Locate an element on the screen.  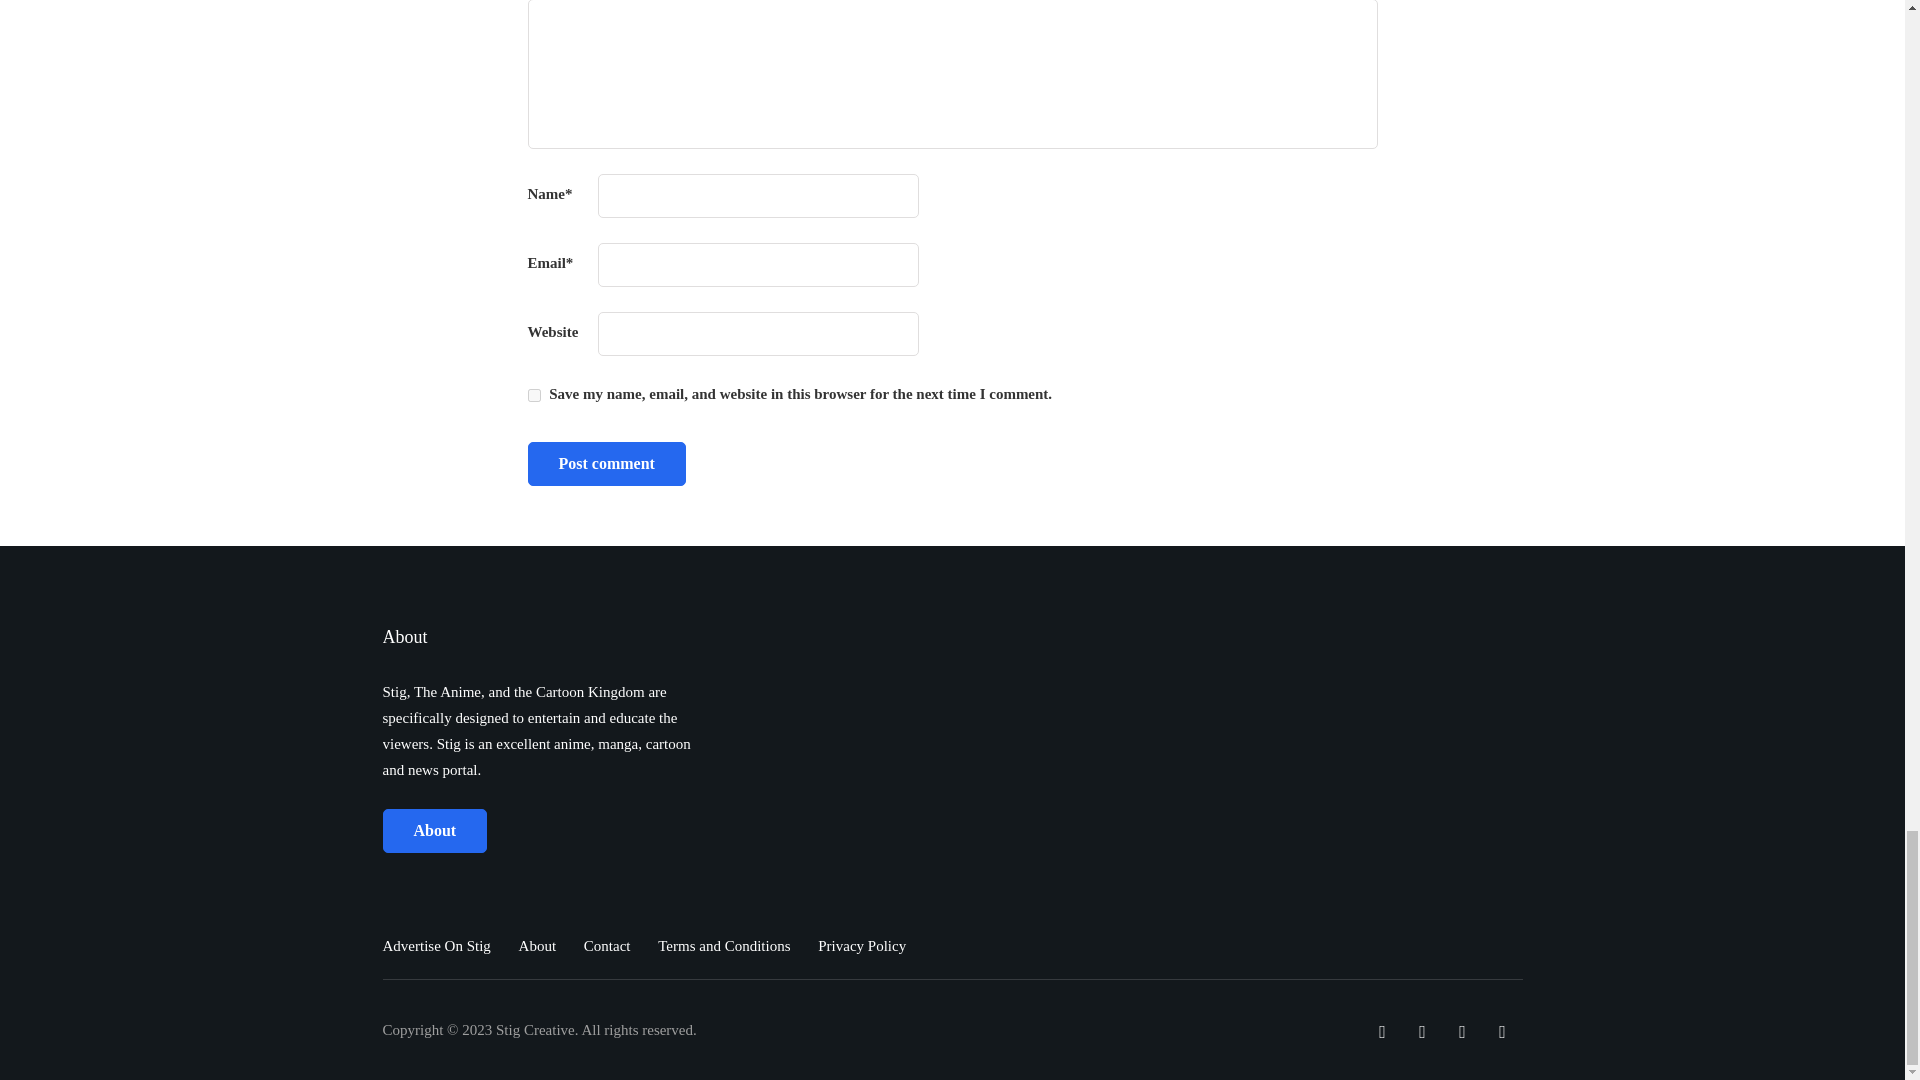
Post comment is located at coordinates (606, 464).